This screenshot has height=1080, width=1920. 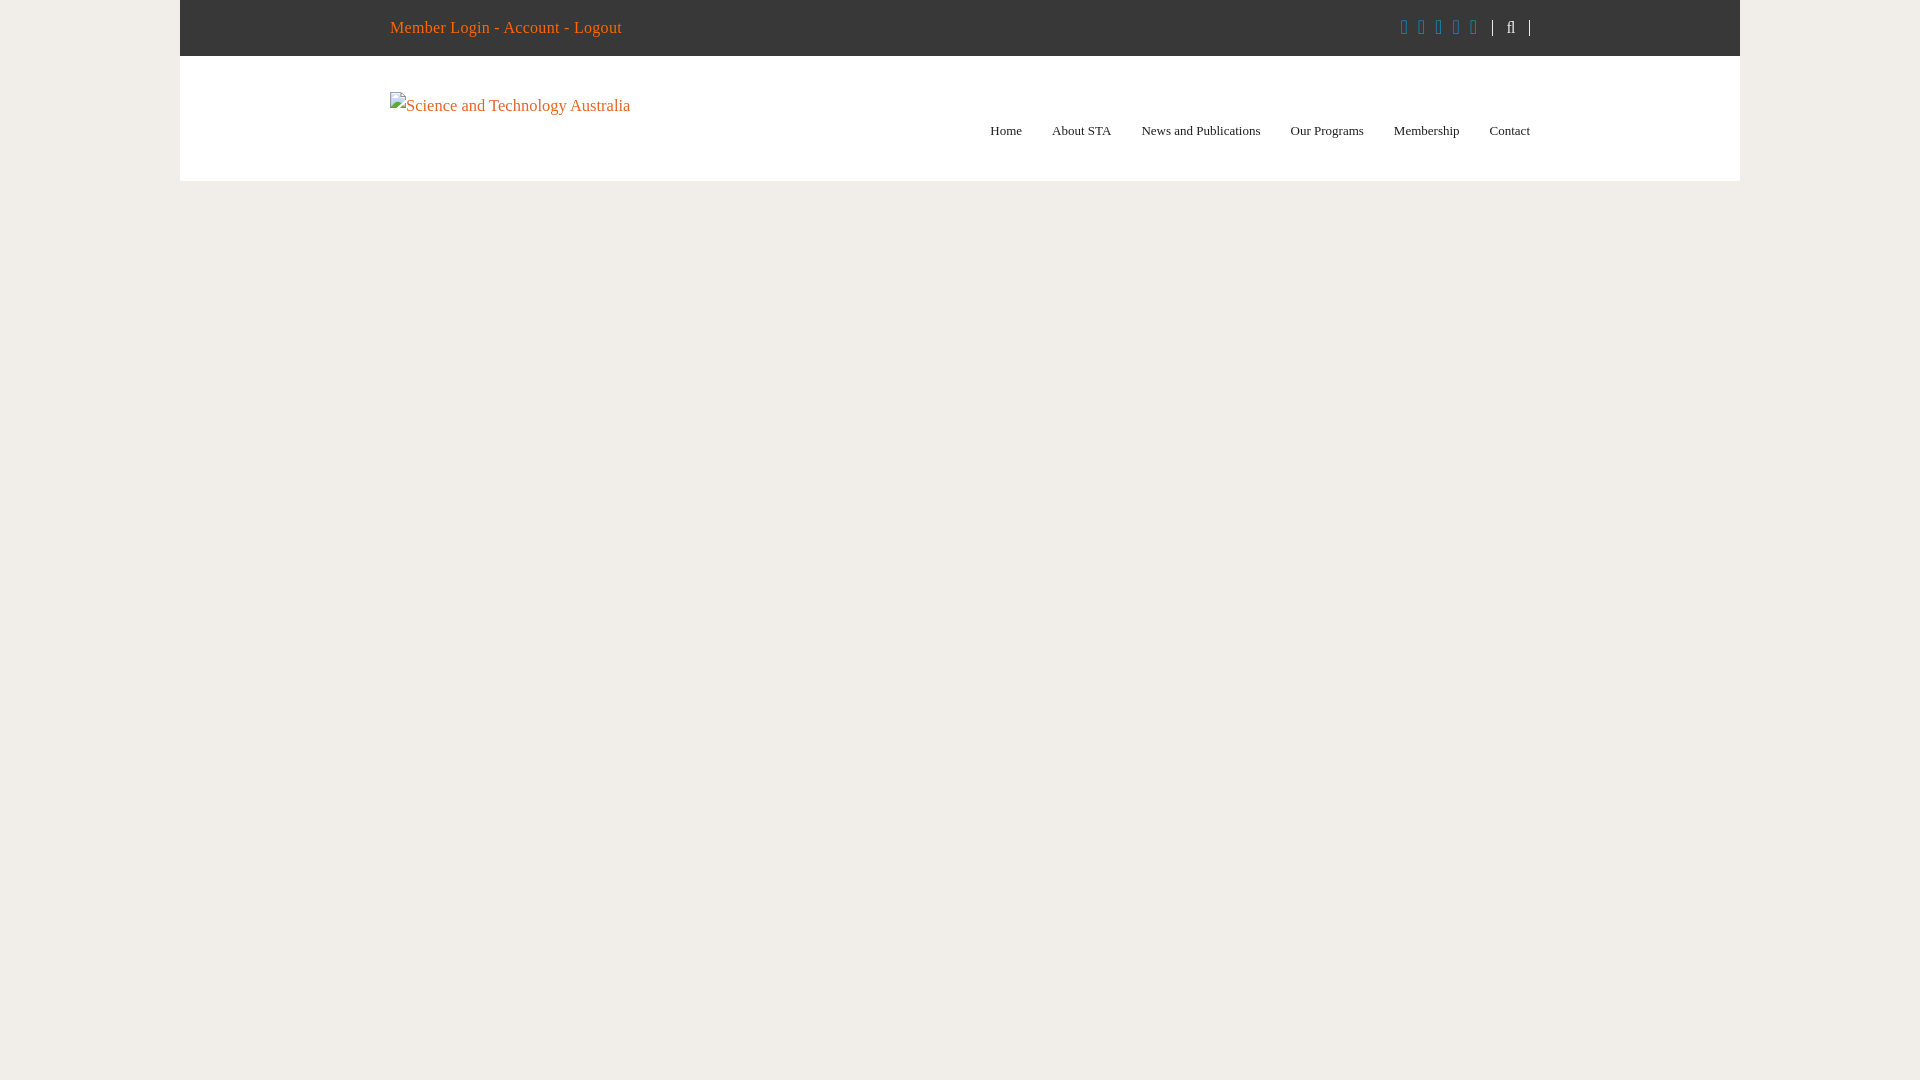 I want to click on News and Publications, so click(x=1200, y=130).